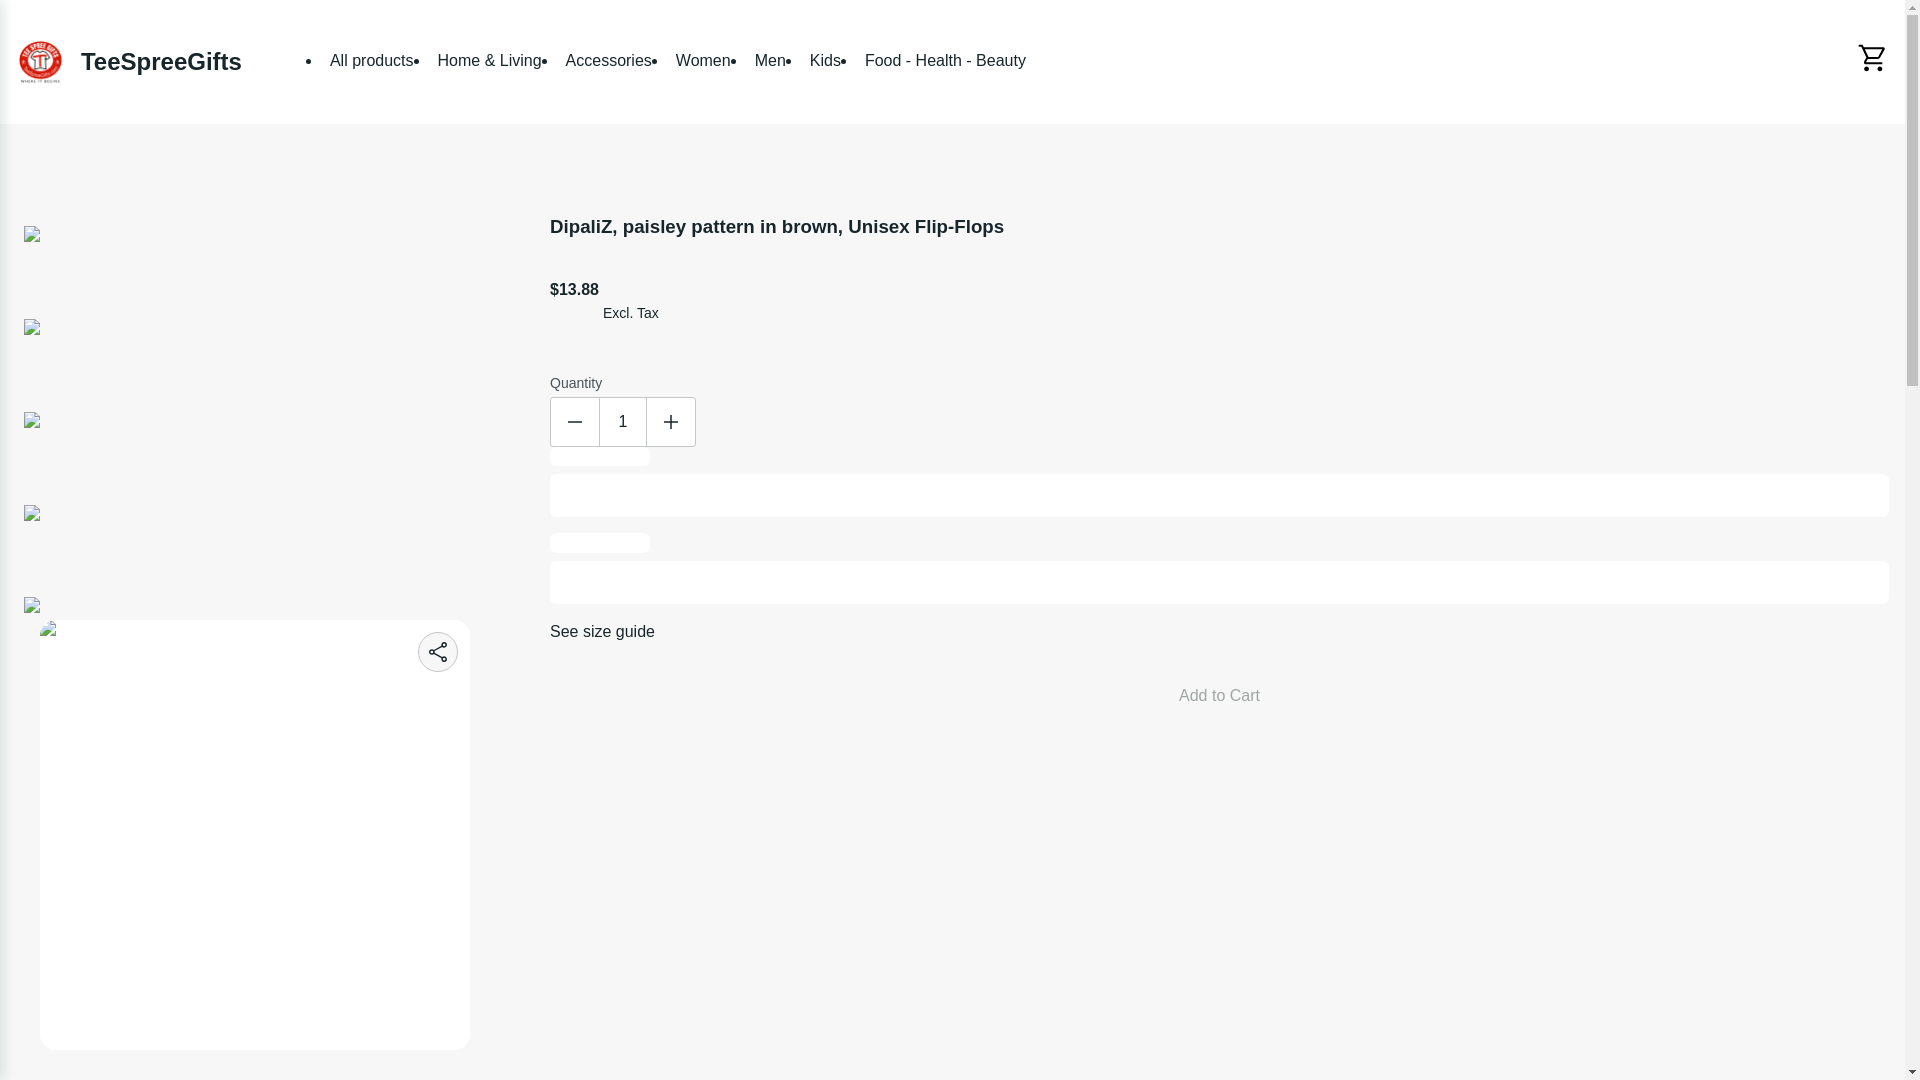 The width and height of the screenshot is (1920, 1080). I want to click on Add to Cart, so click(1219, 696).